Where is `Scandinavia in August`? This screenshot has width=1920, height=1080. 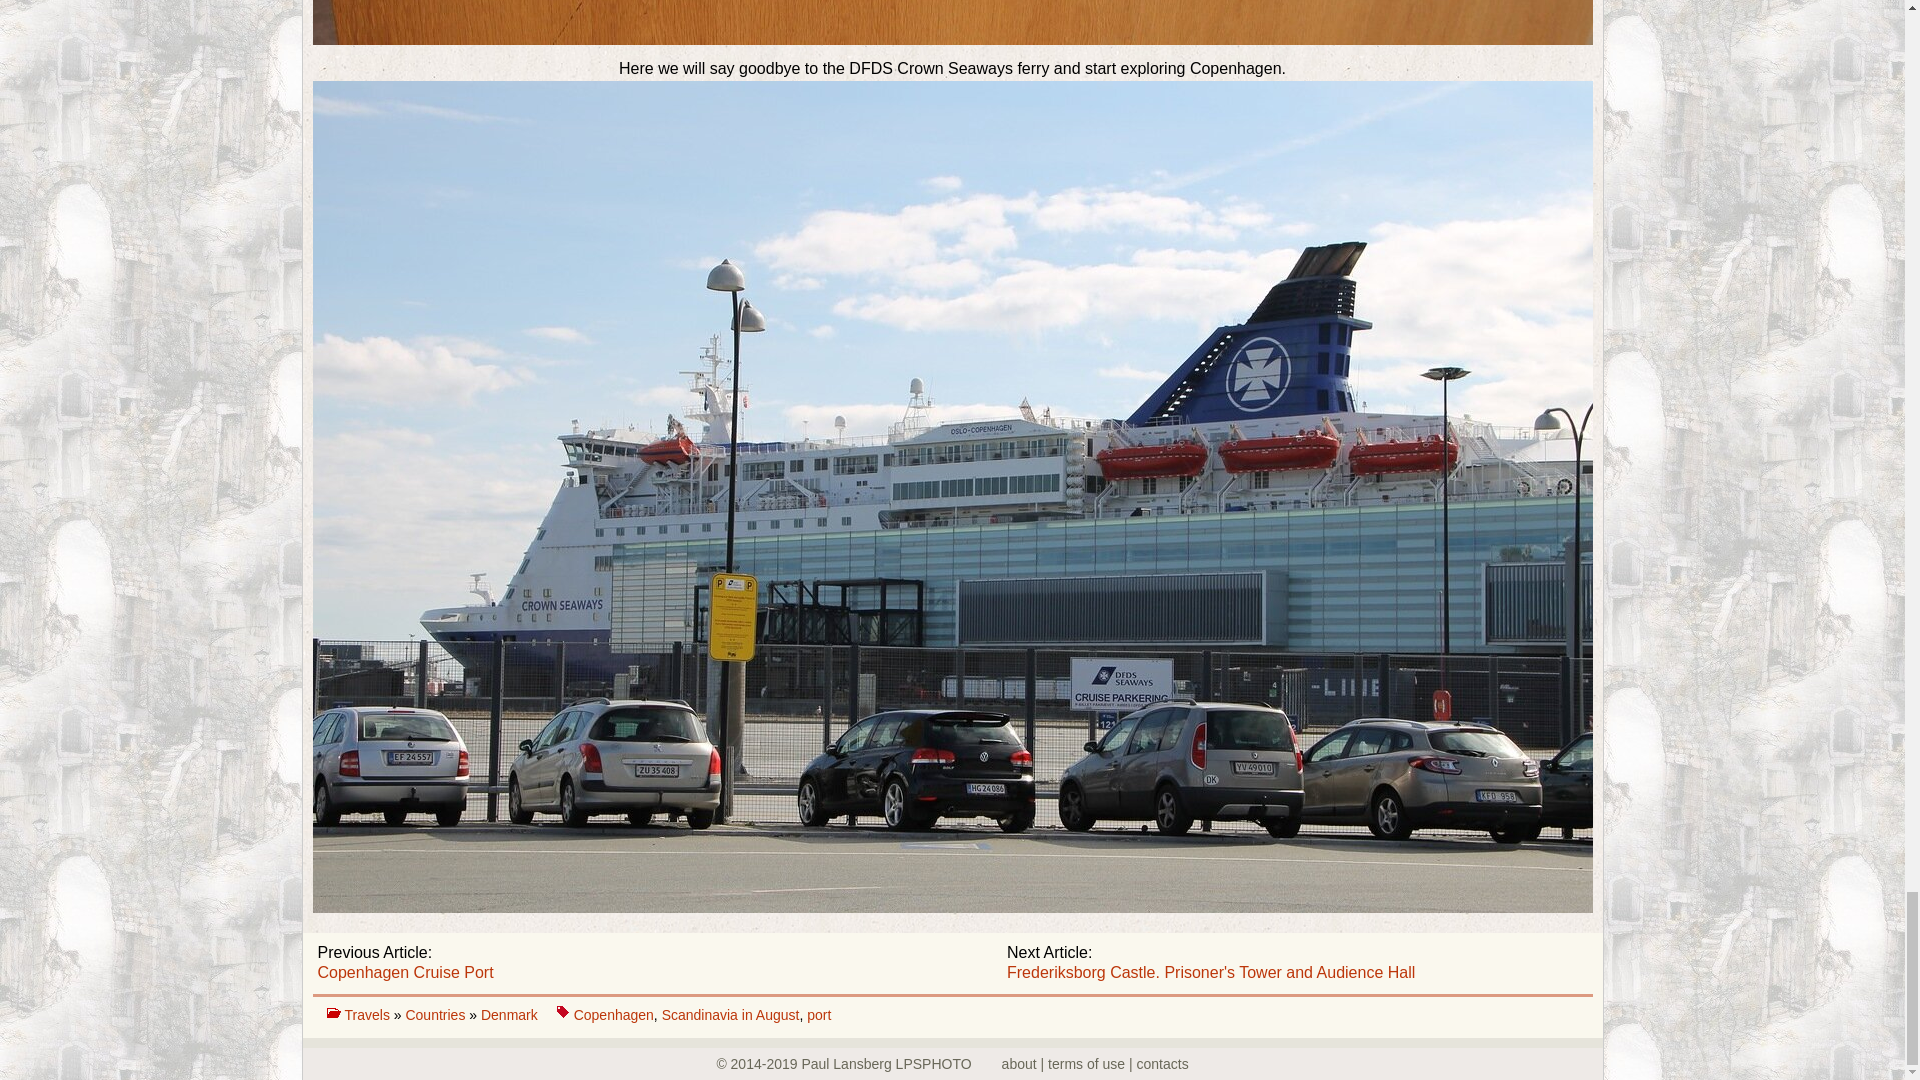
Scandinavia in August is located at coordinates (731, 1014).